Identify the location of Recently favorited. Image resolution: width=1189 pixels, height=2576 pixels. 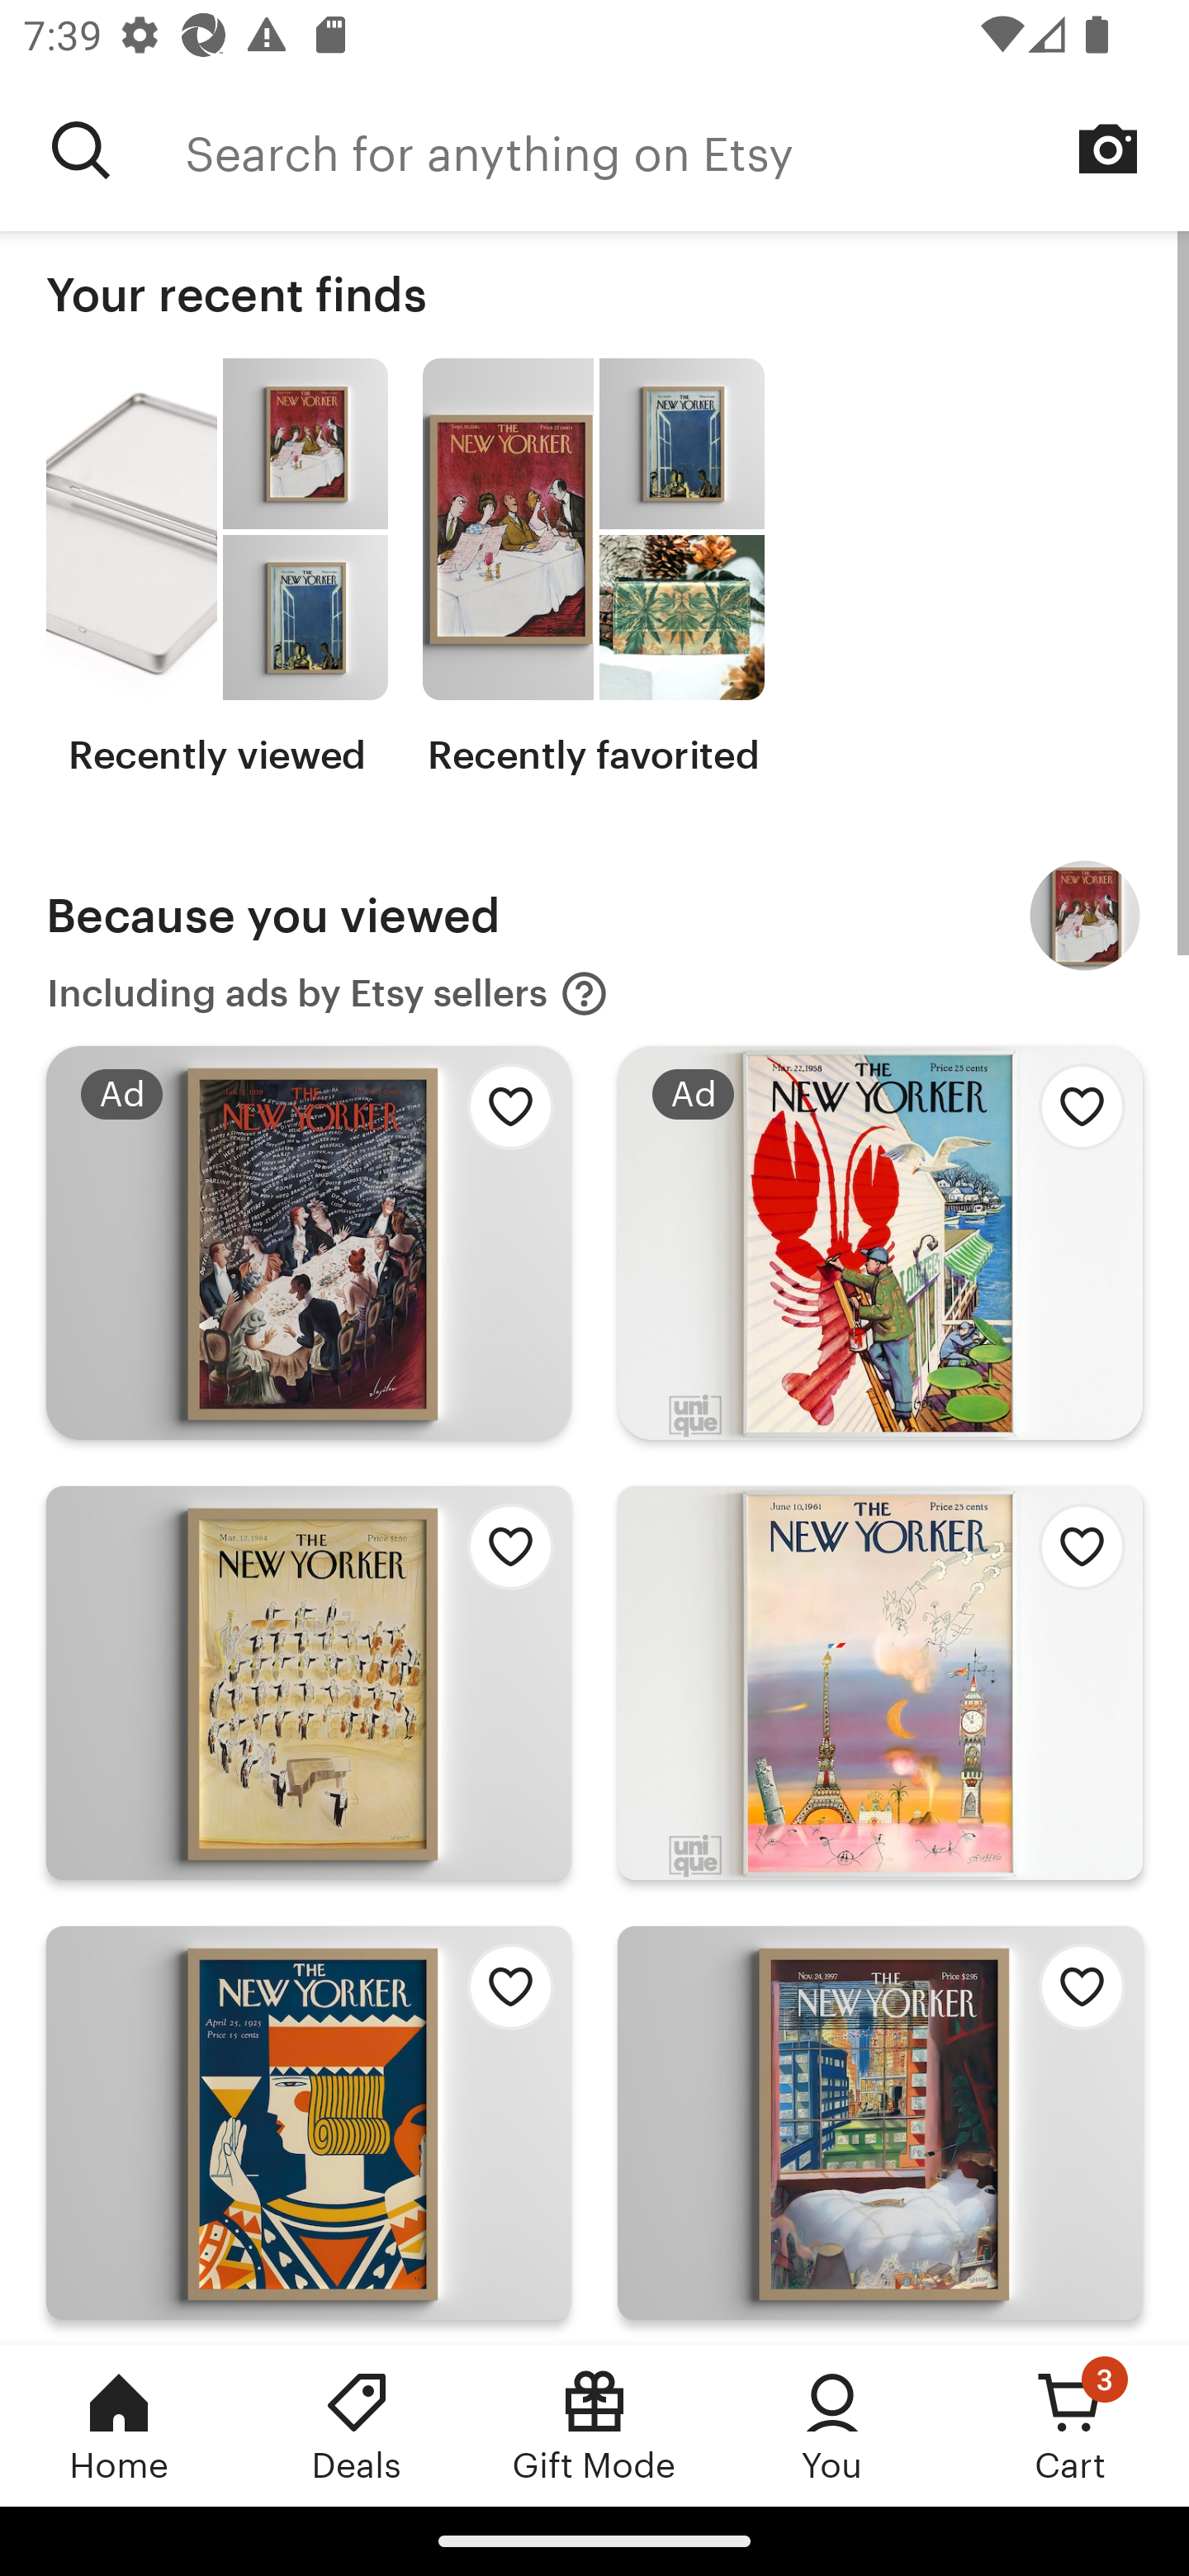
(593, 568).